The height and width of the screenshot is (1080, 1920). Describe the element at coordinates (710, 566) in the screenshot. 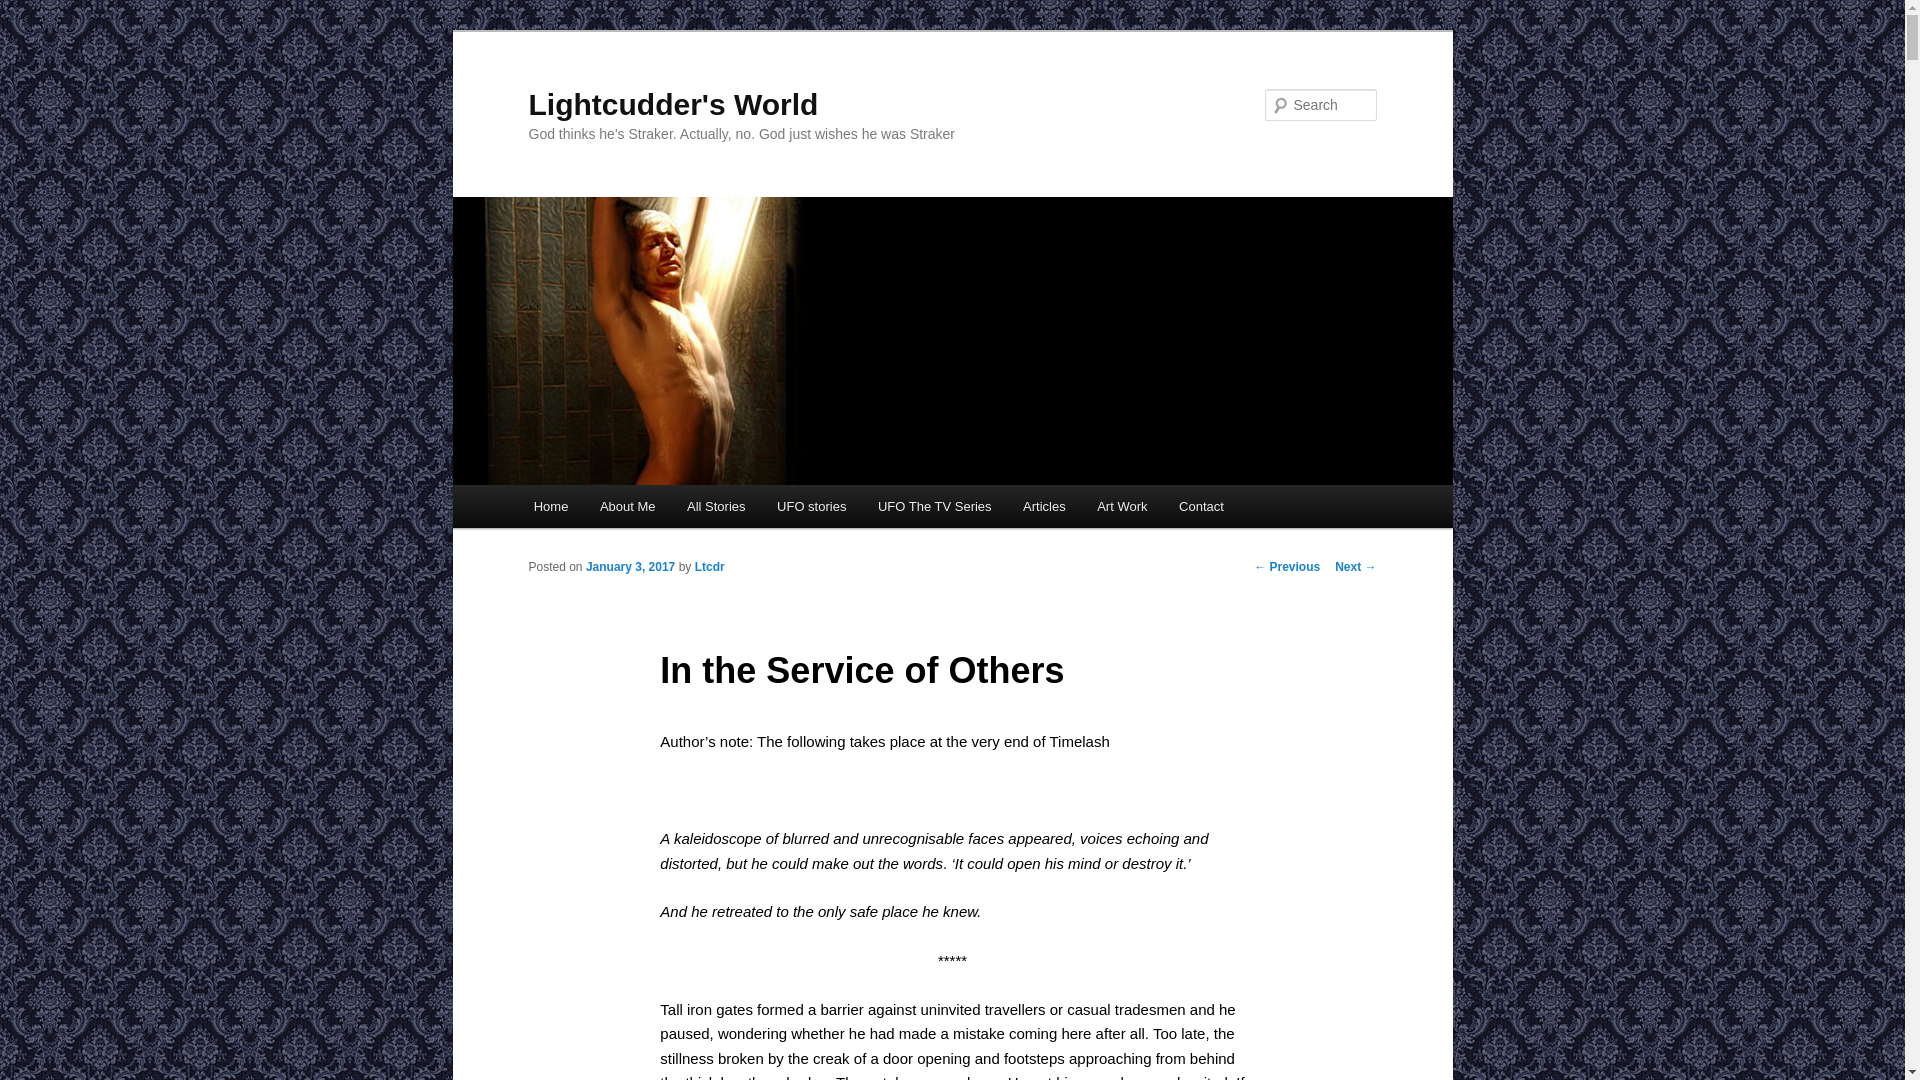

I see `View all posts by Ltcdr` at that location.